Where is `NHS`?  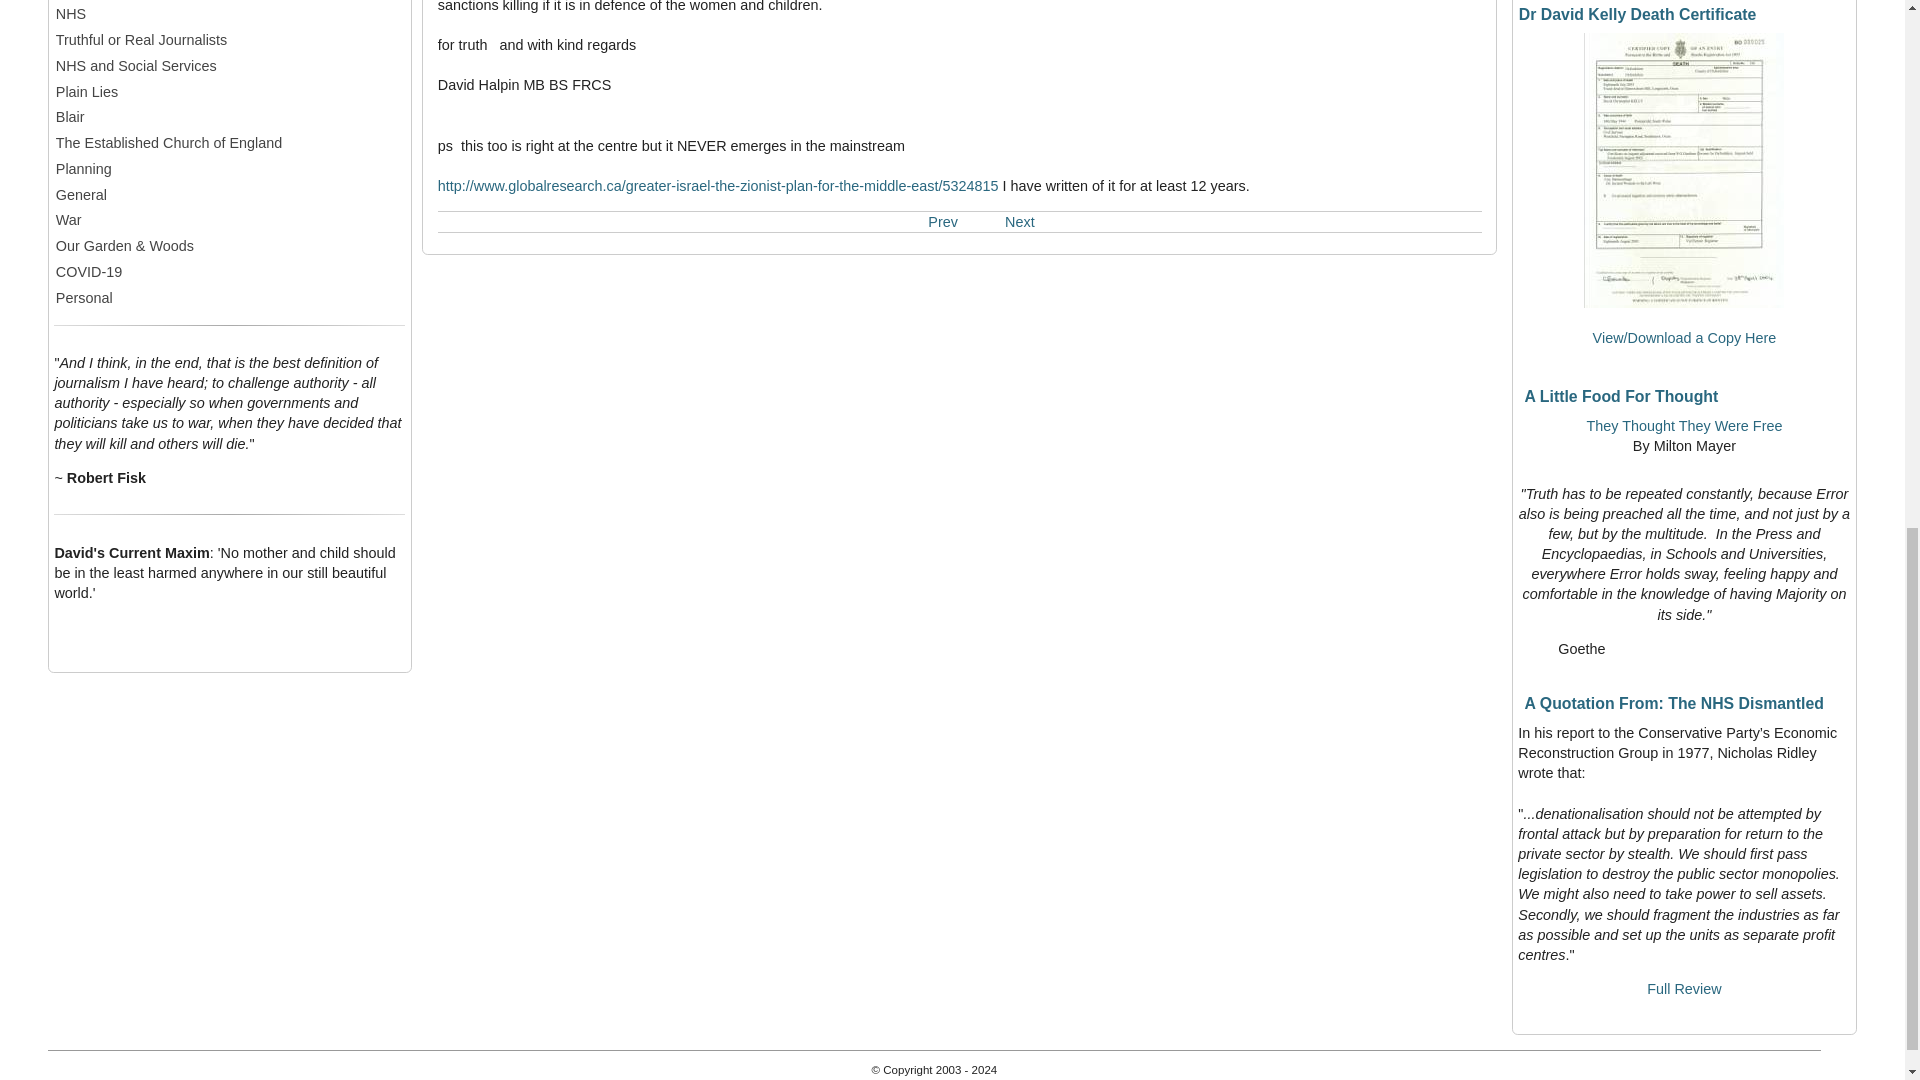 NHS is located at coordinates (230, 14).